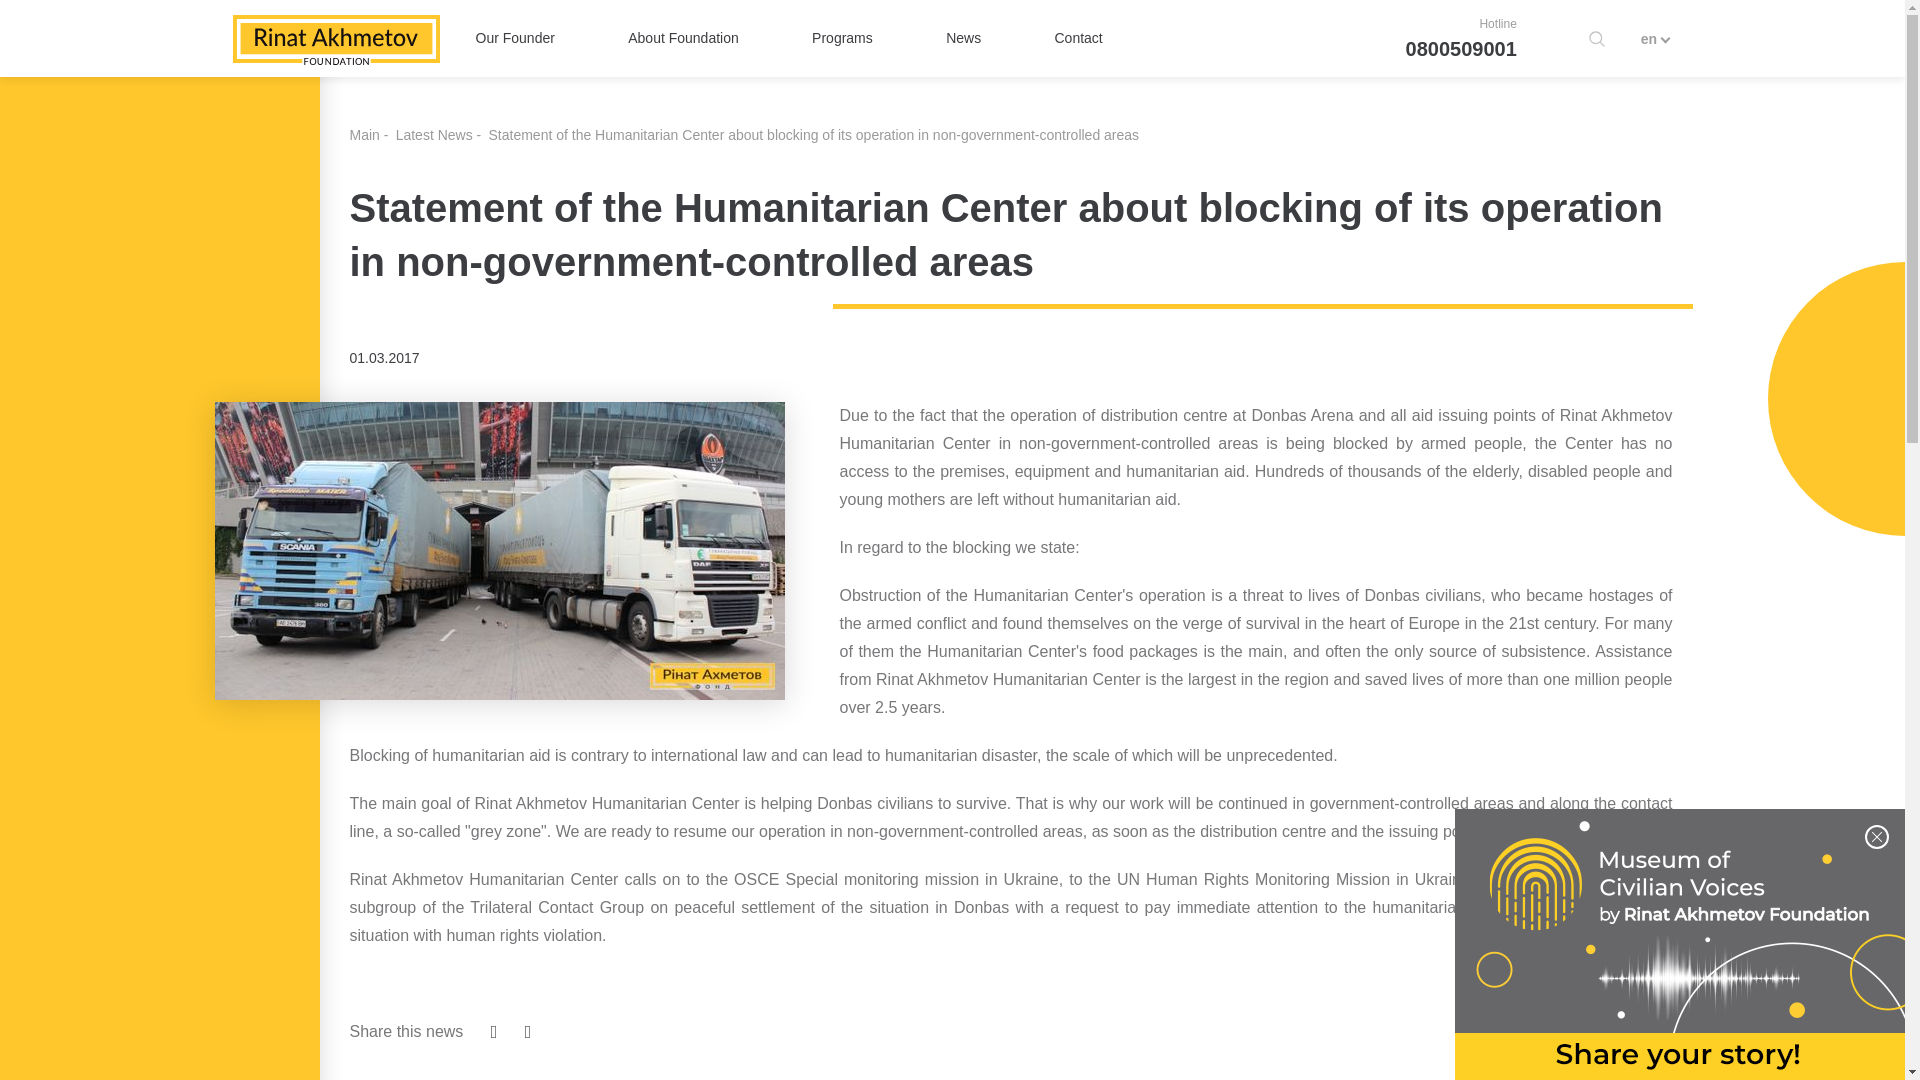 The height and width of the screenshot is (1080, 1920). I want to click on Our Founder, so click(515, 38).